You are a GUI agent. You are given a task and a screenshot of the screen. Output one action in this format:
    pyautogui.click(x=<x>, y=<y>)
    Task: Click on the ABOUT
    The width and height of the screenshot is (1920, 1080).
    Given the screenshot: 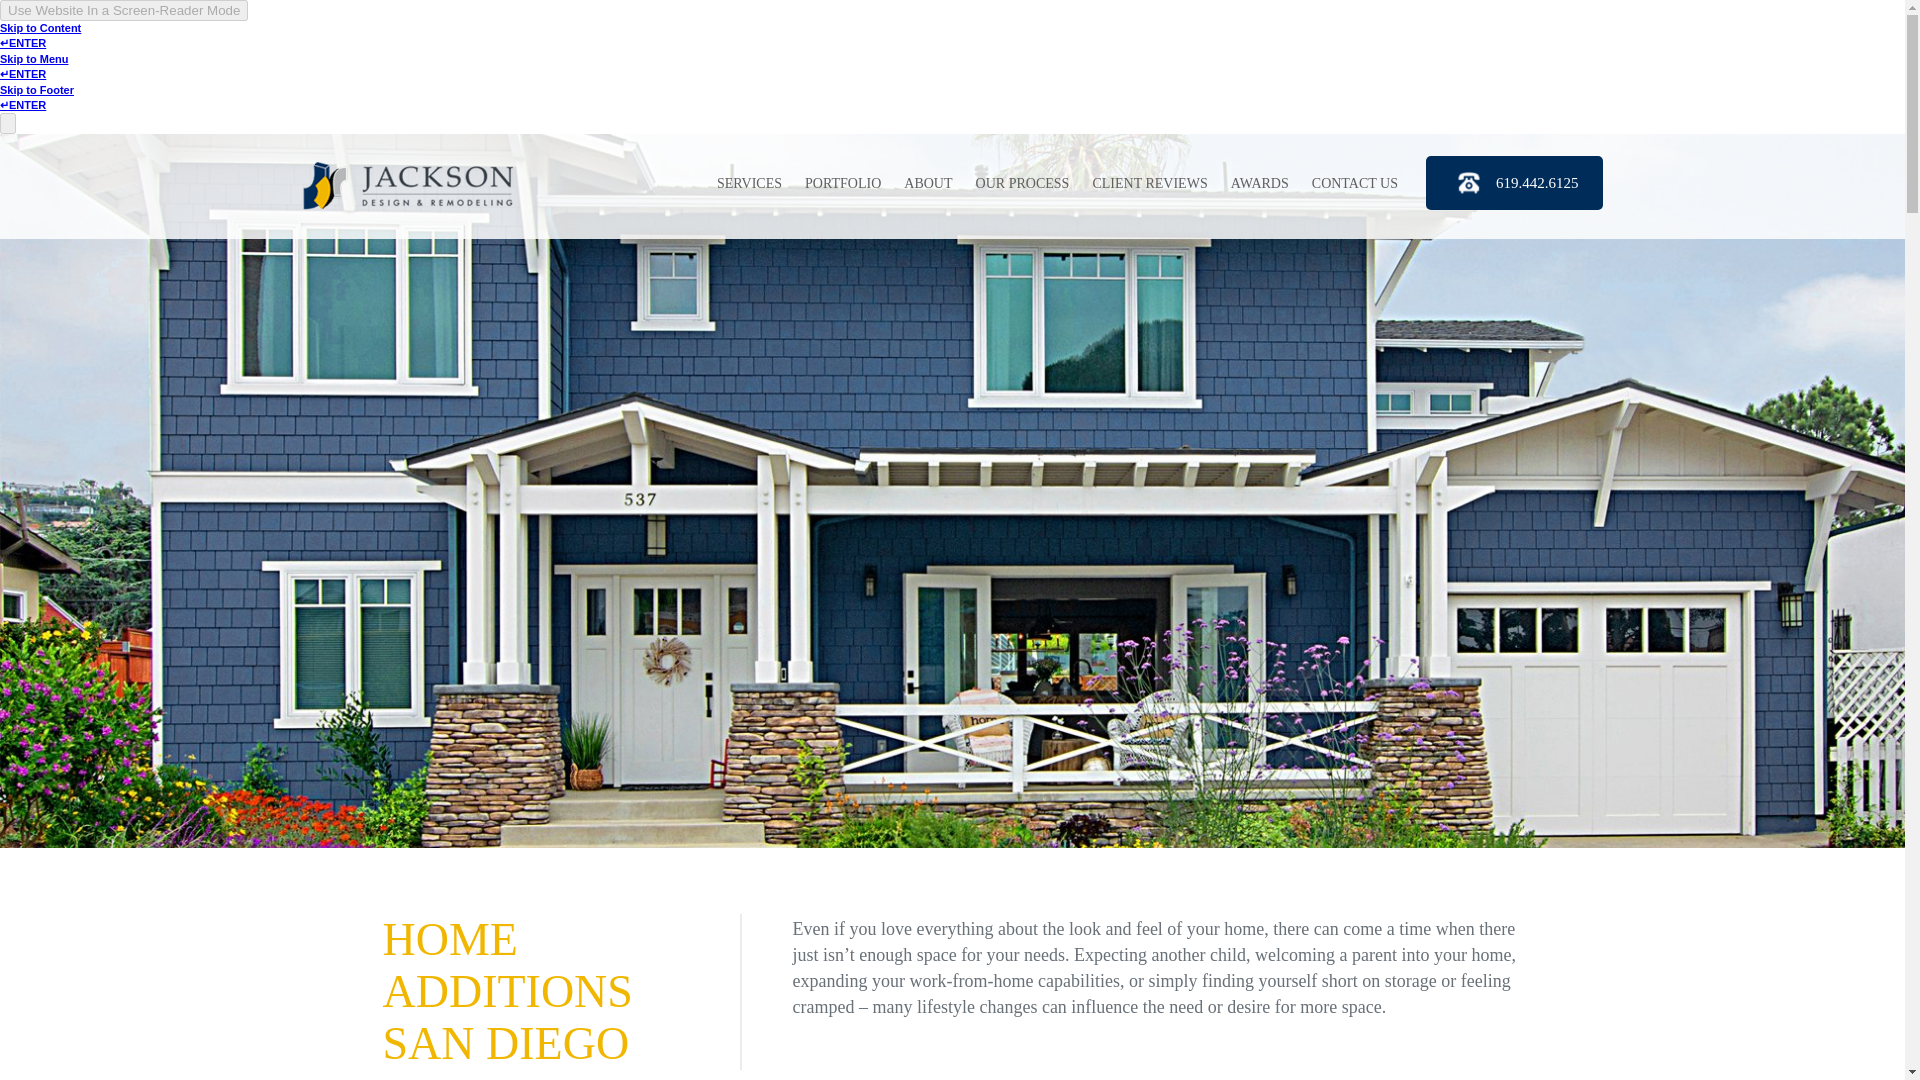 What is the action you would take?
    pyautogui.click(x=928, y=184)
    